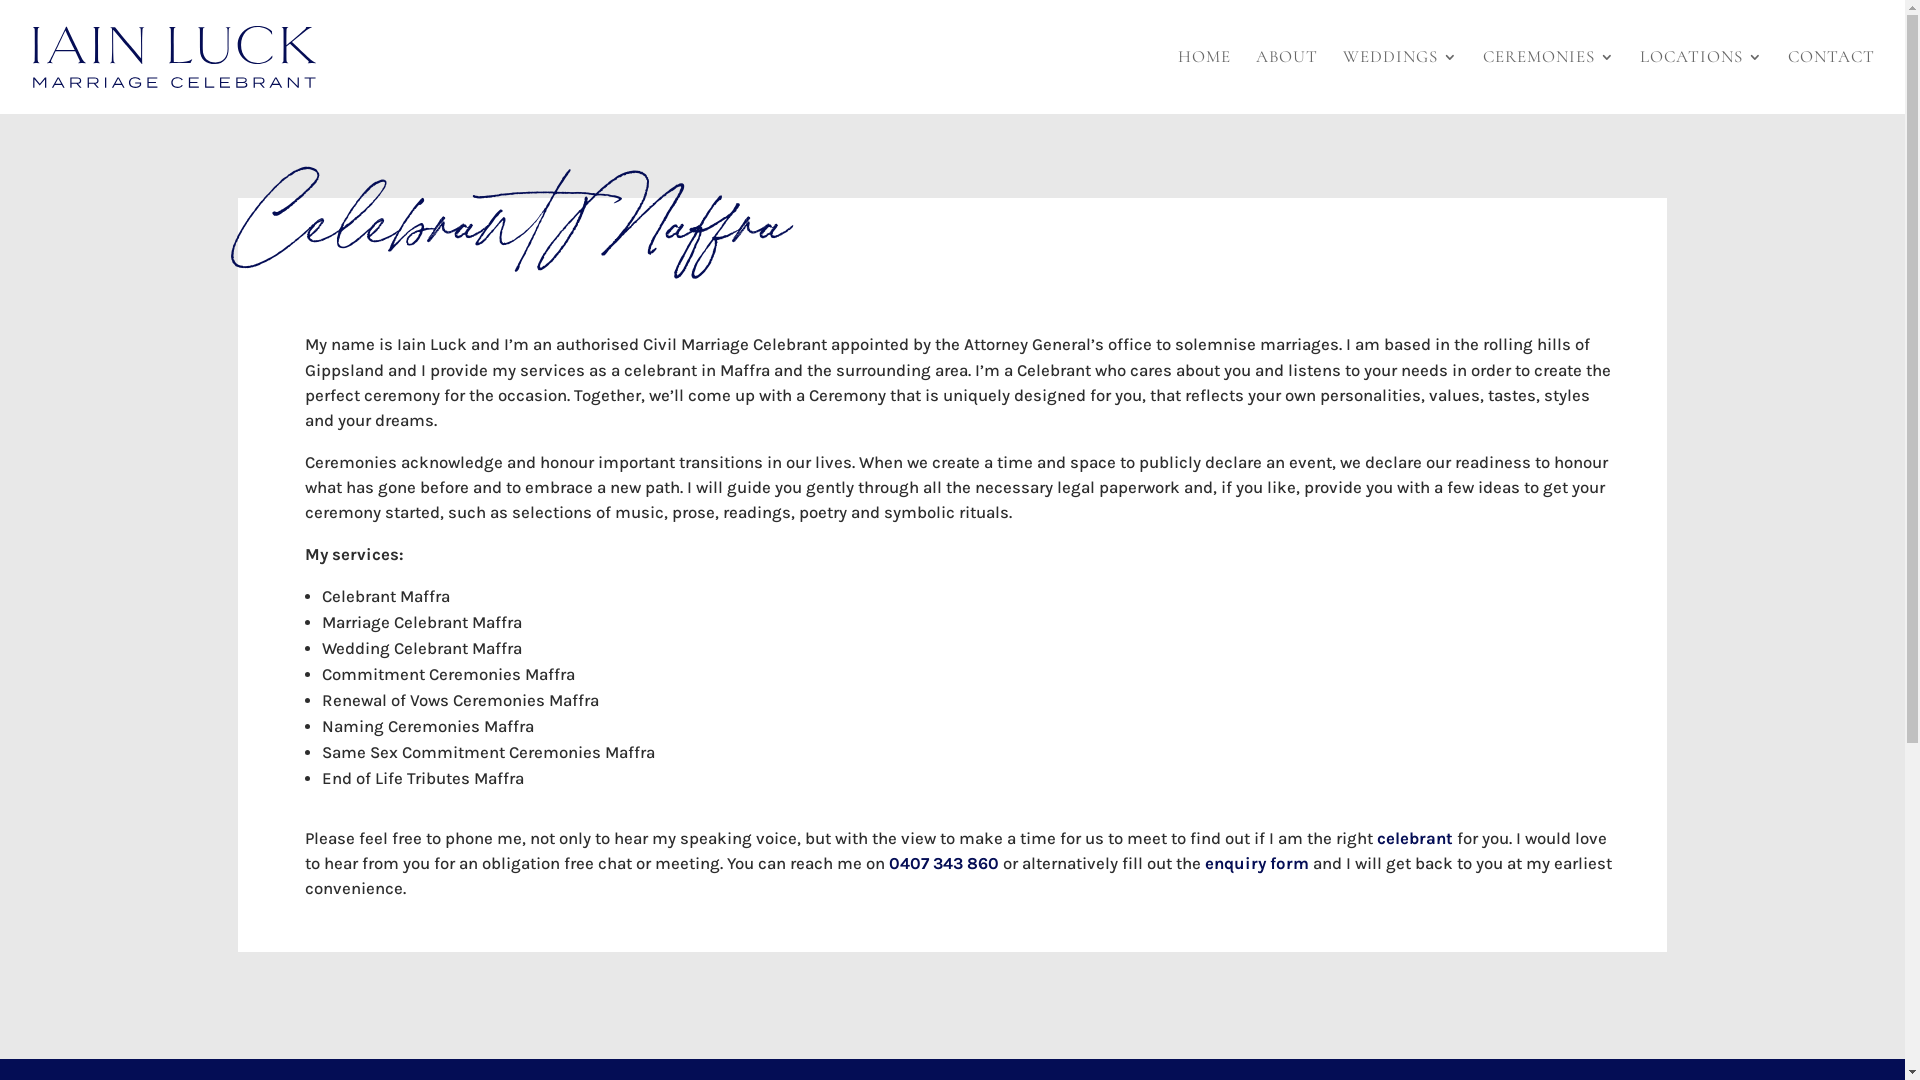  Describe the element at coordinates (1415, 838) in the screenshot. I see `celebrant` at that location.